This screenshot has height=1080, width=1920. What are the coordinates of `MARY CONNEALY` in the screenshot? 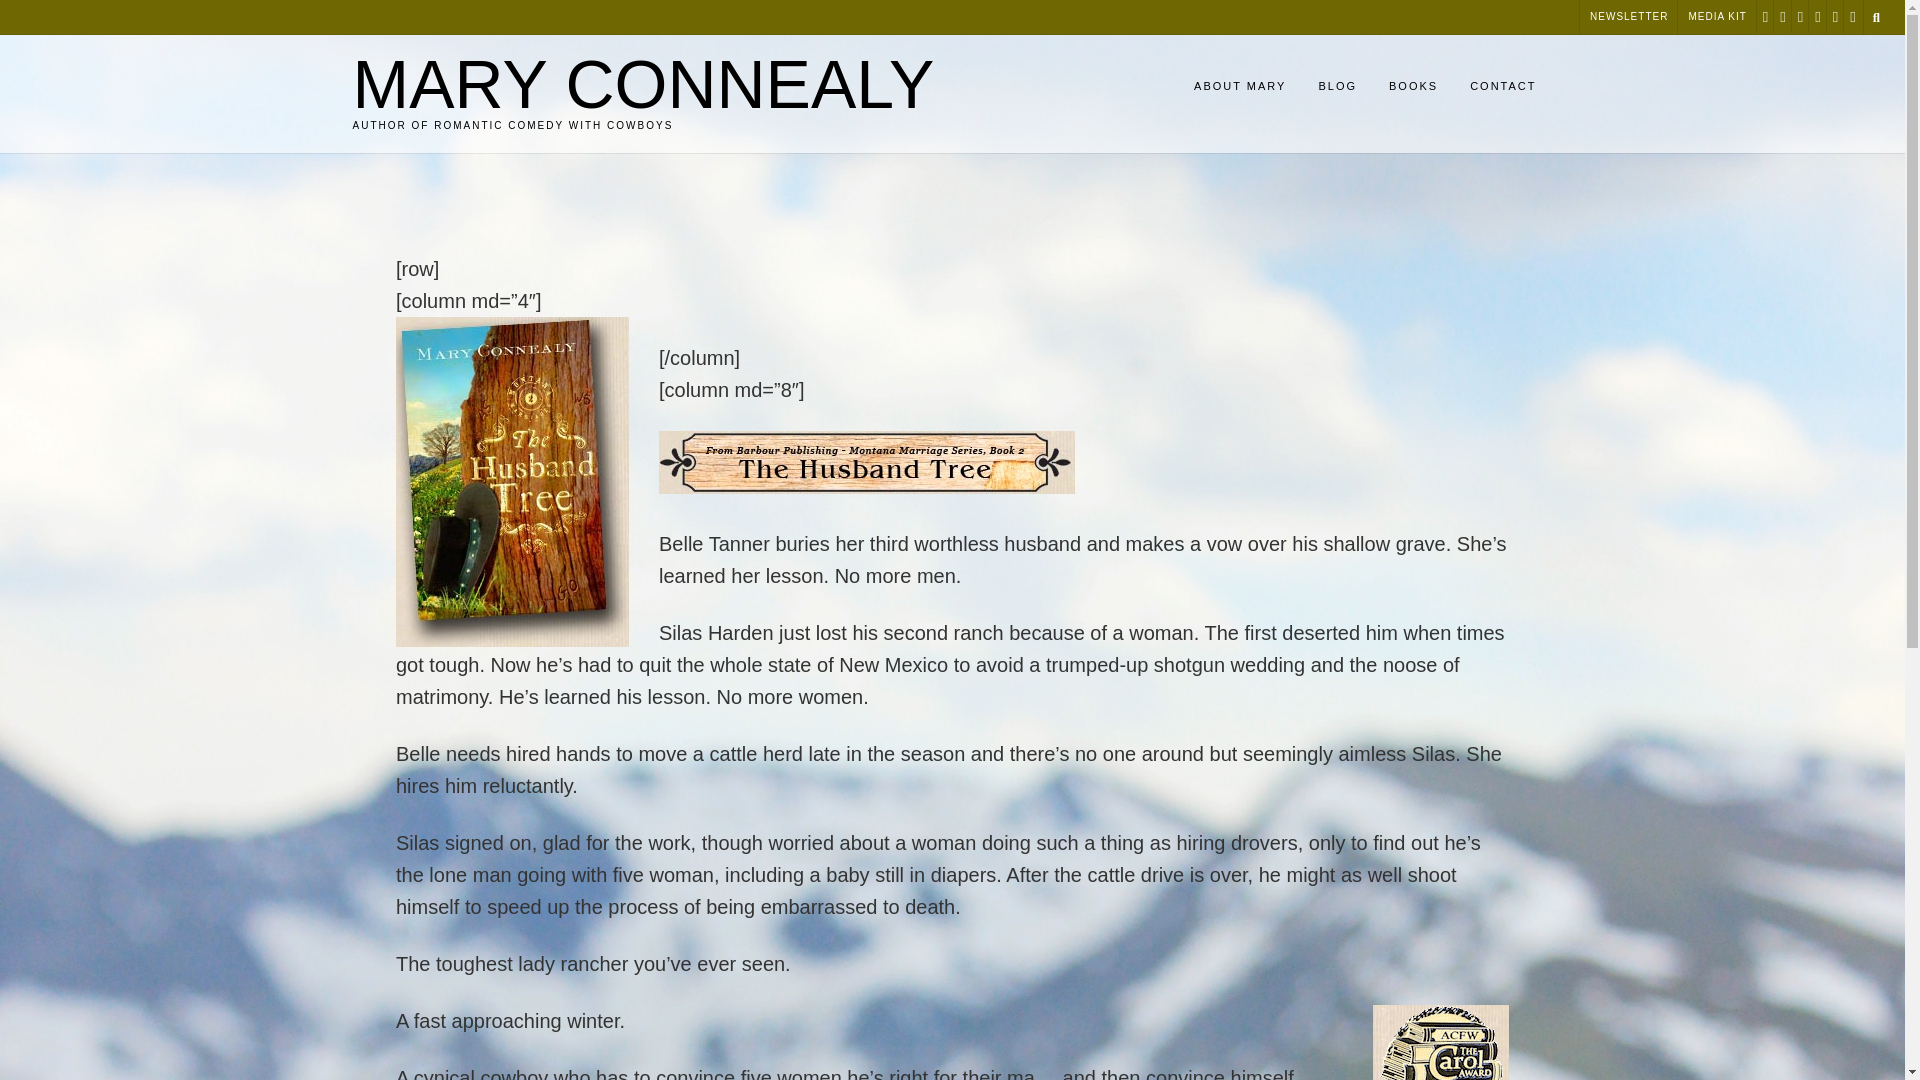 It's located at (642, 83).